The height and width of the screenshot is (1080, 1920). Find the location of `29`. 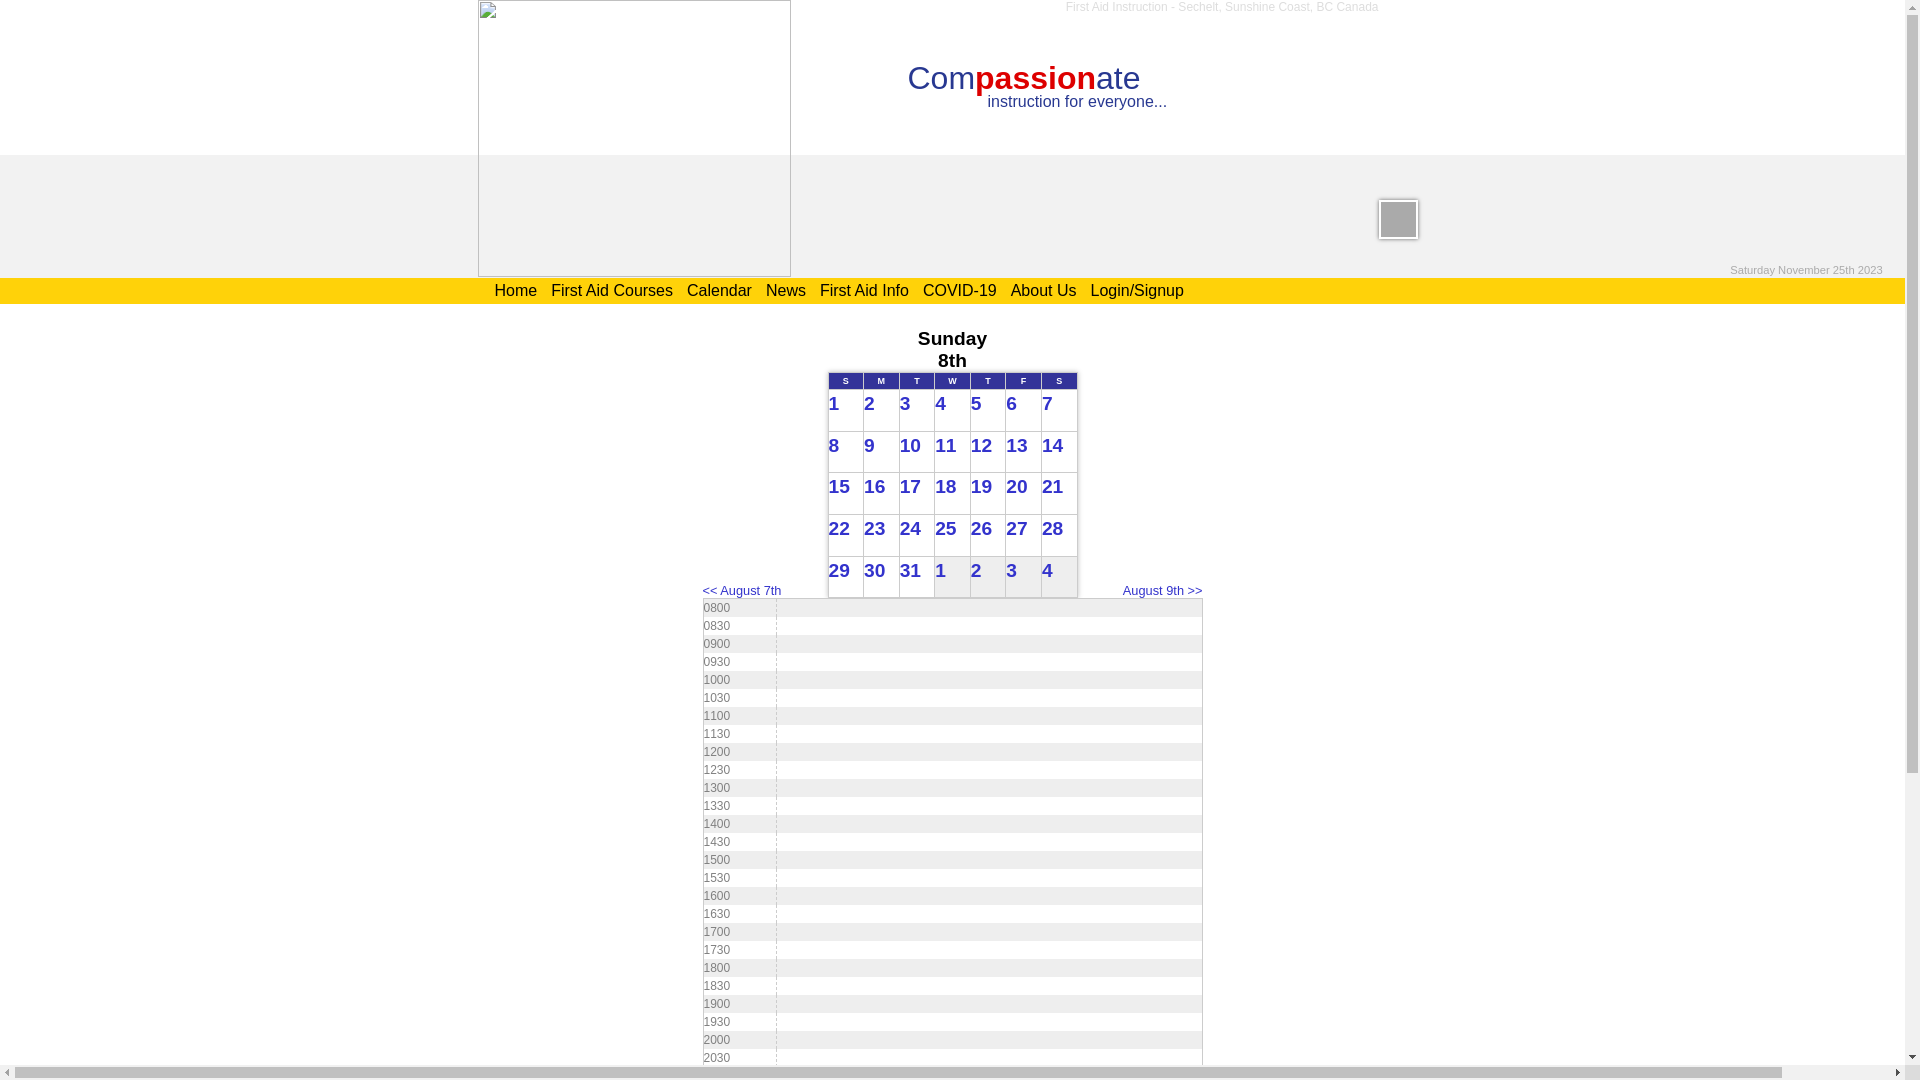

29 is located at coordinates (846, 577).